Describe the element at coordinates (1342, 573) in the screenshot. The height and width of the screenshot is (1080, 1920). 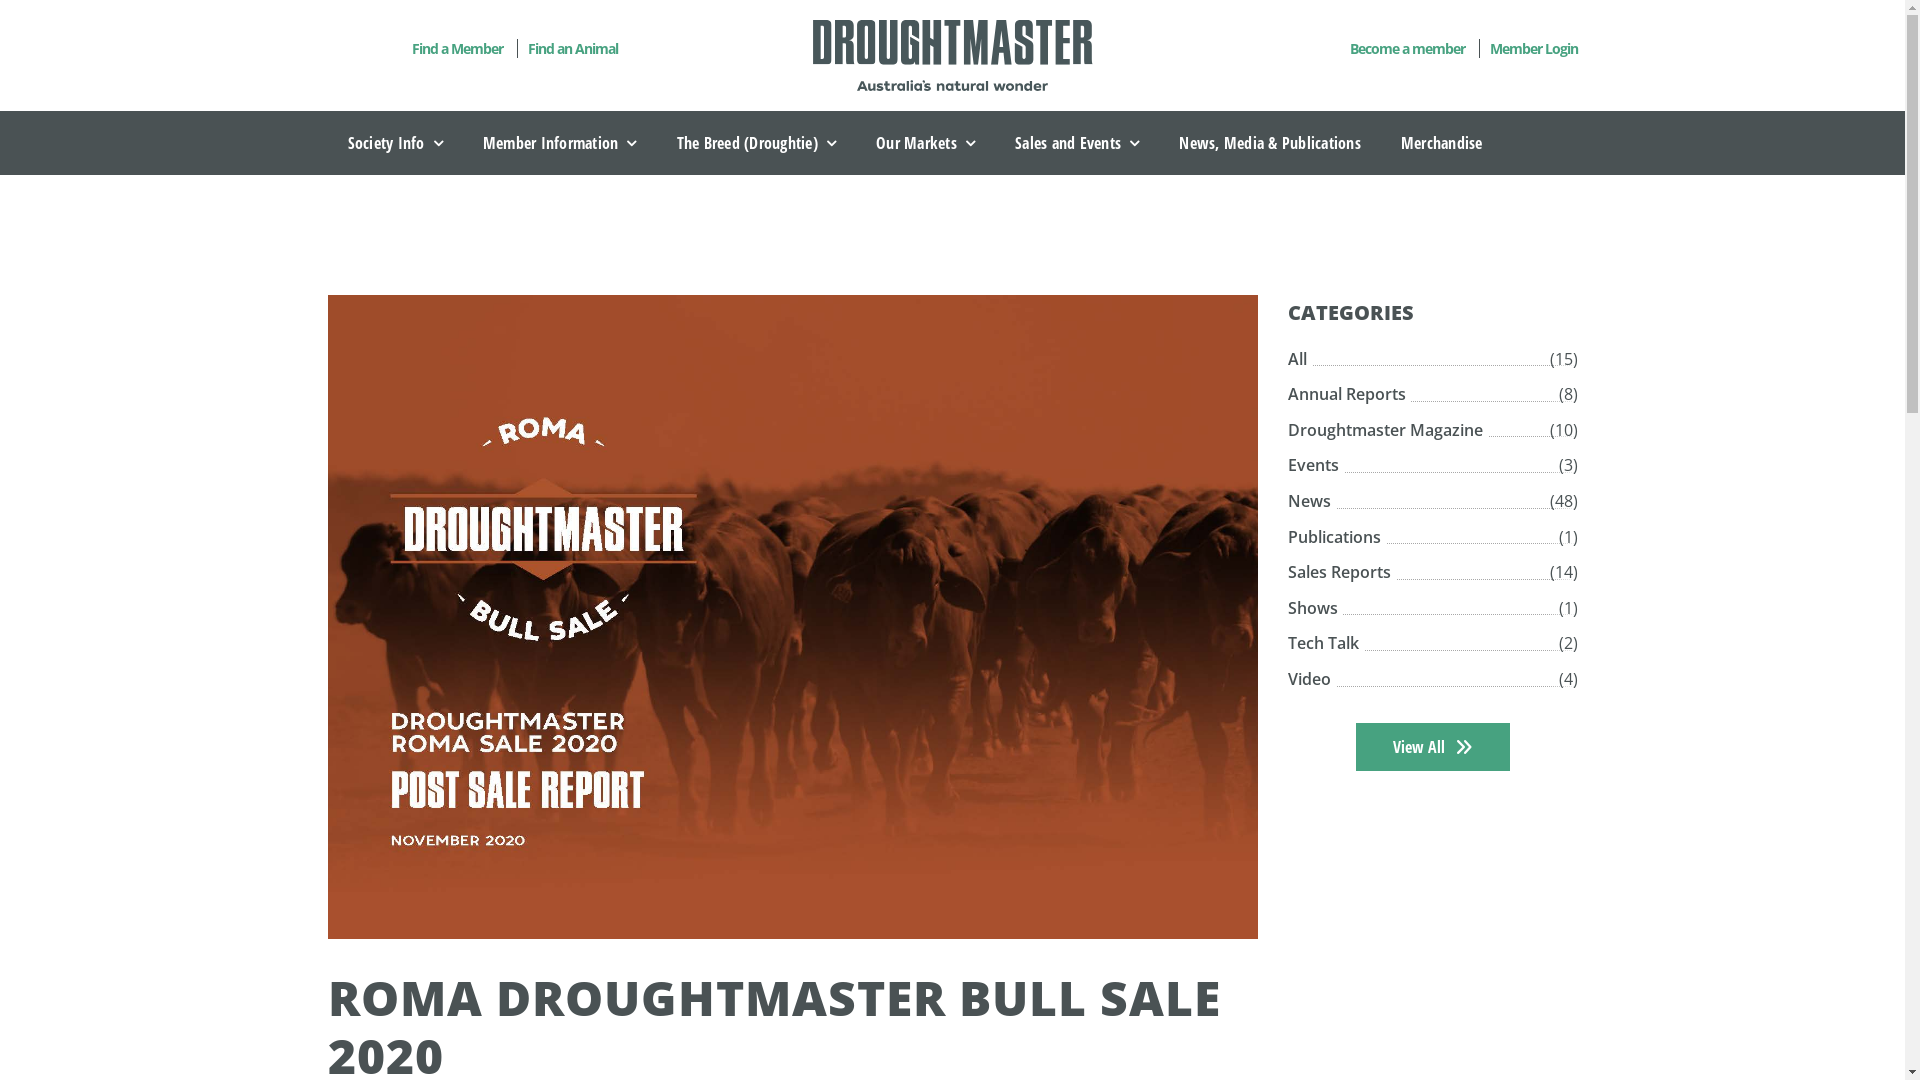
I see `Sales Reports` at that location.